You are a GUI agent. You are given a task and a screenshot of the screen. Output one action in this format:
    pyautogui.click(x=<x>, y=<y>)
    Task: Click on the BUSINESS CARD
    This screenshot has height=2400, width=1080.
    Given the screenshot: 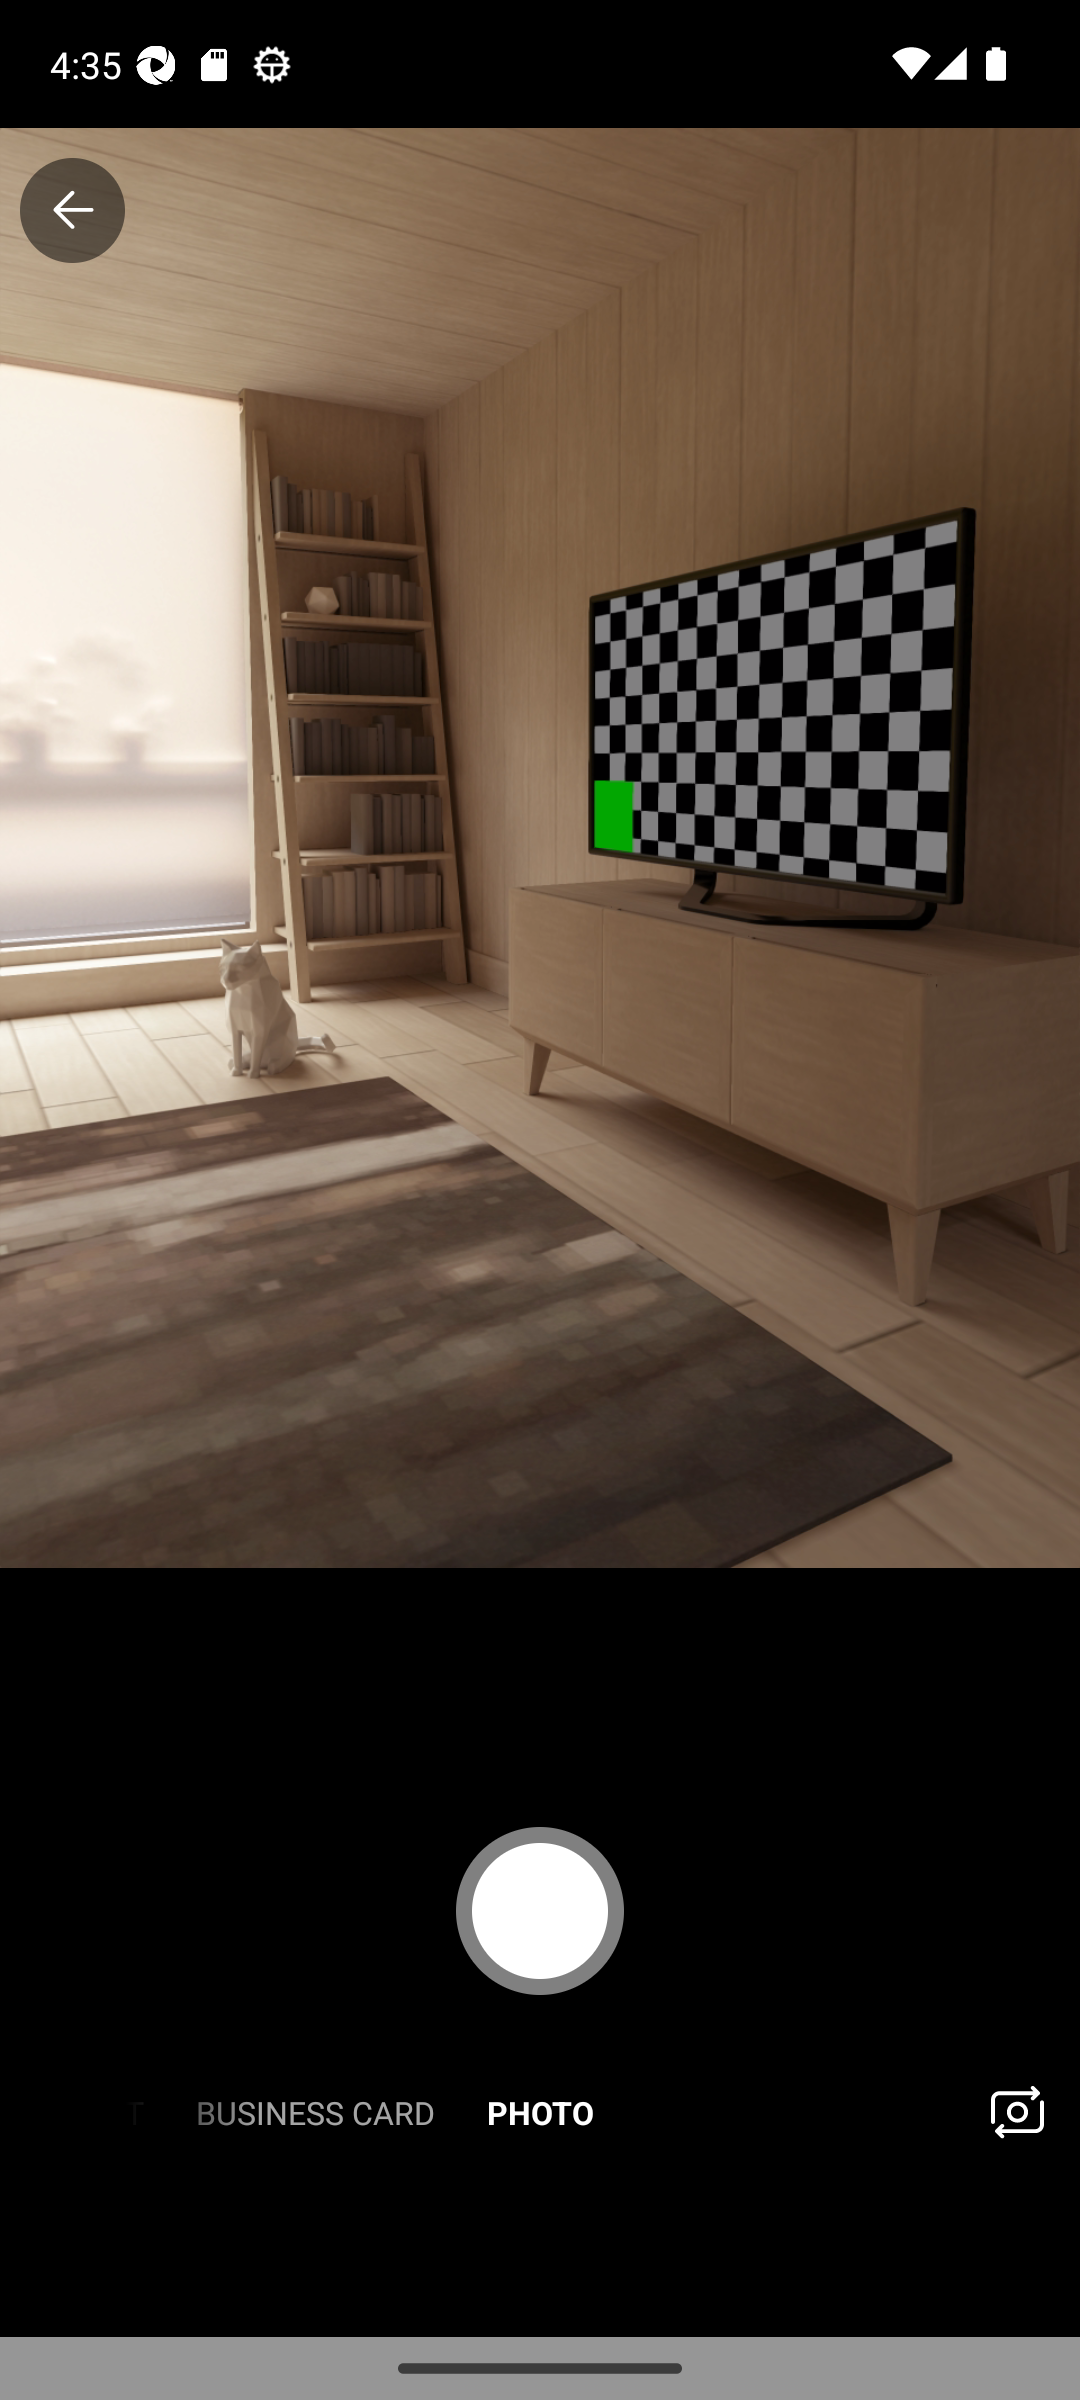 What is the action you would take?
    pyautogui.click(x=314, y=2110)
    